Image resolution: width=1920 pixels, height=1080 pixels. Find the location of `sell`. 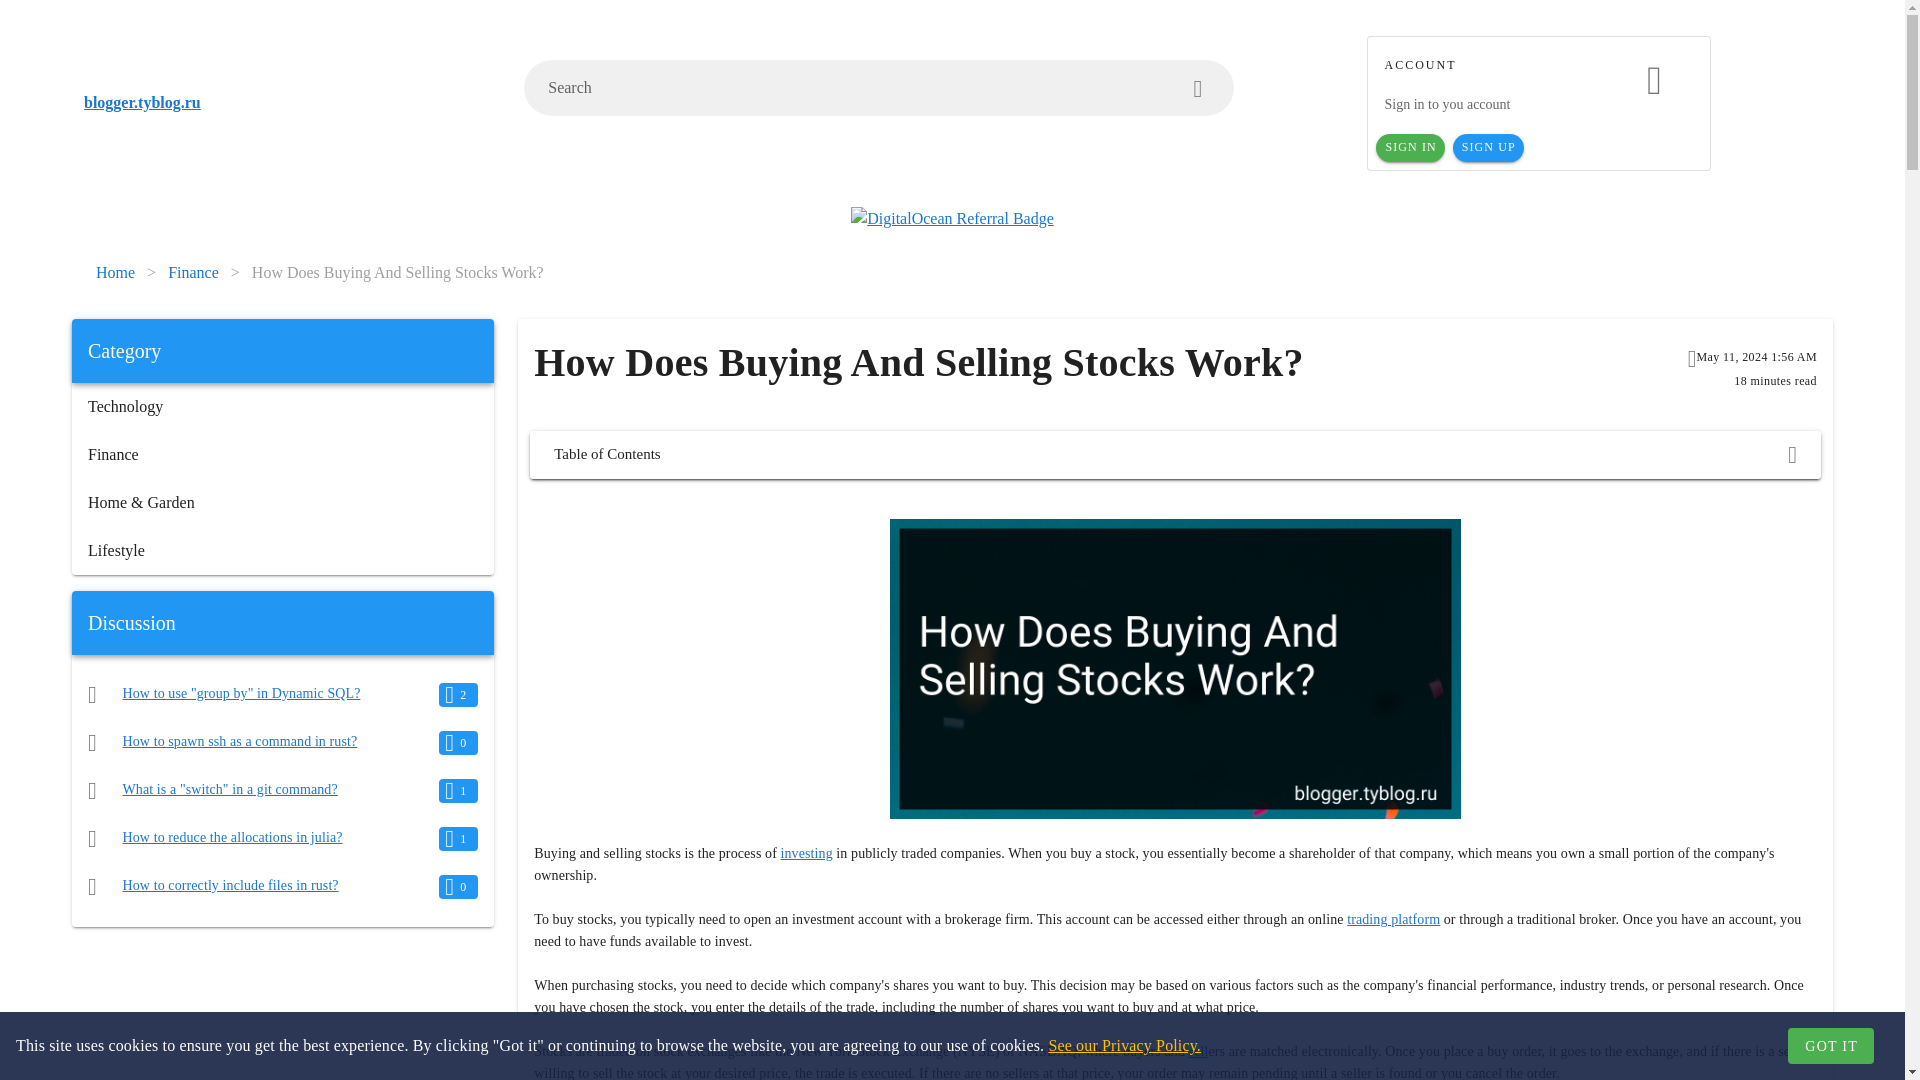

sell is located at coordinates (1198, 1052).